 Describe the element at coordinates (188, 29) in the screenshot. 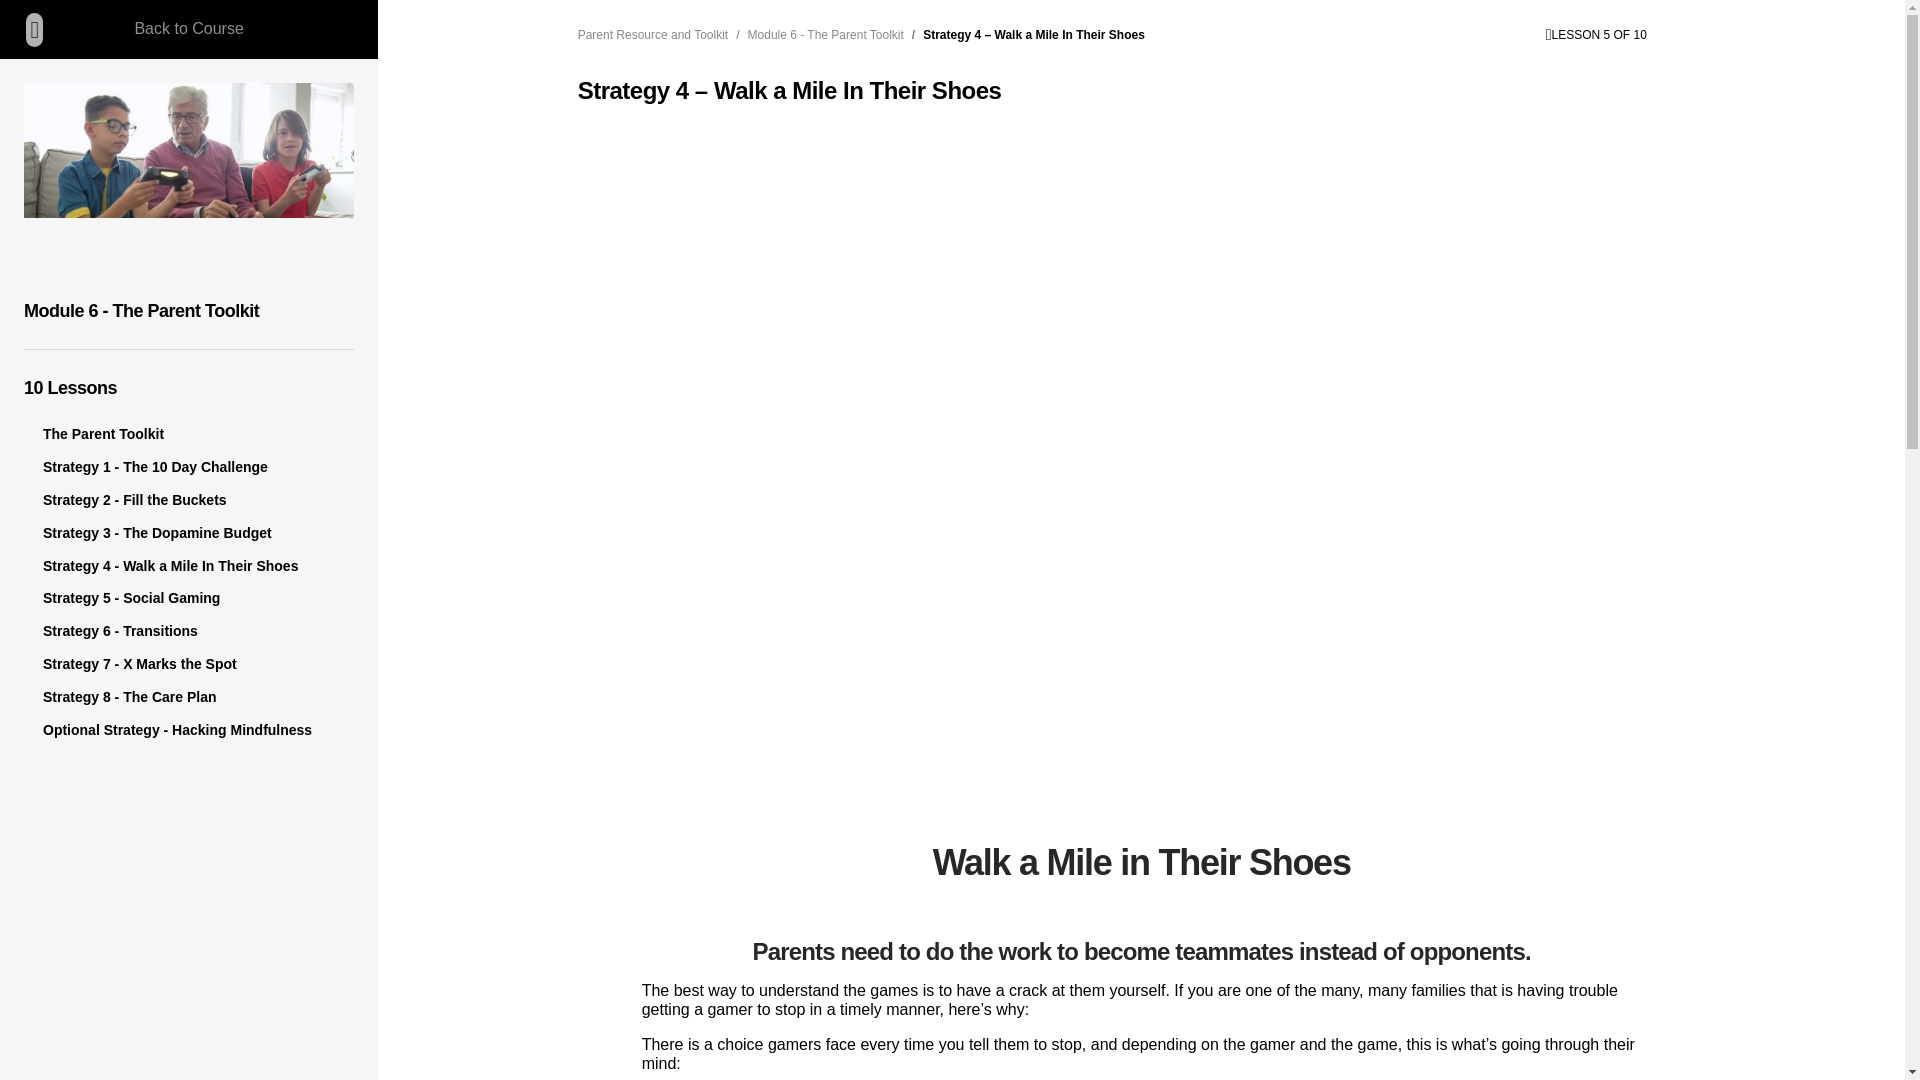

I see `Back to Course` at that location.